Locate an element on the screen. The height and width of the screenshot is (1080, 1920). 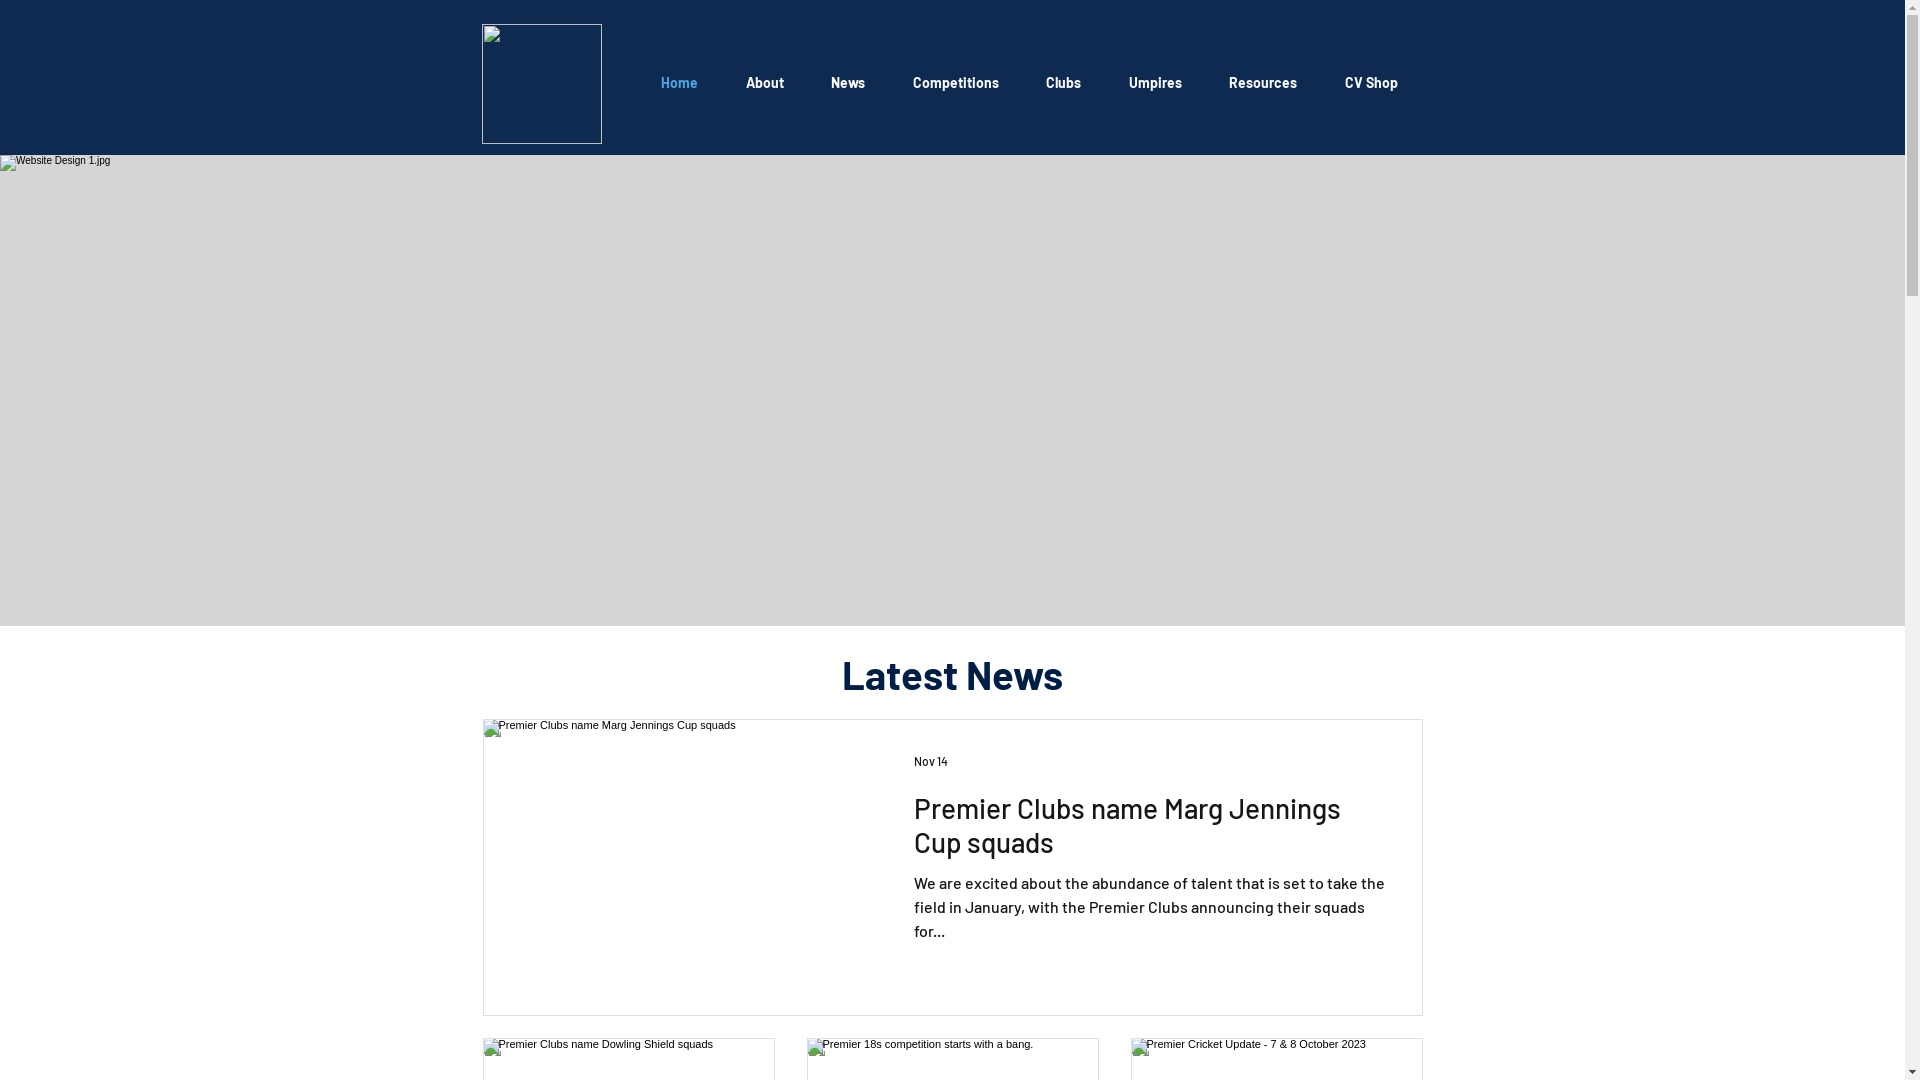
Umpires is located at coordinates (1156, 82).